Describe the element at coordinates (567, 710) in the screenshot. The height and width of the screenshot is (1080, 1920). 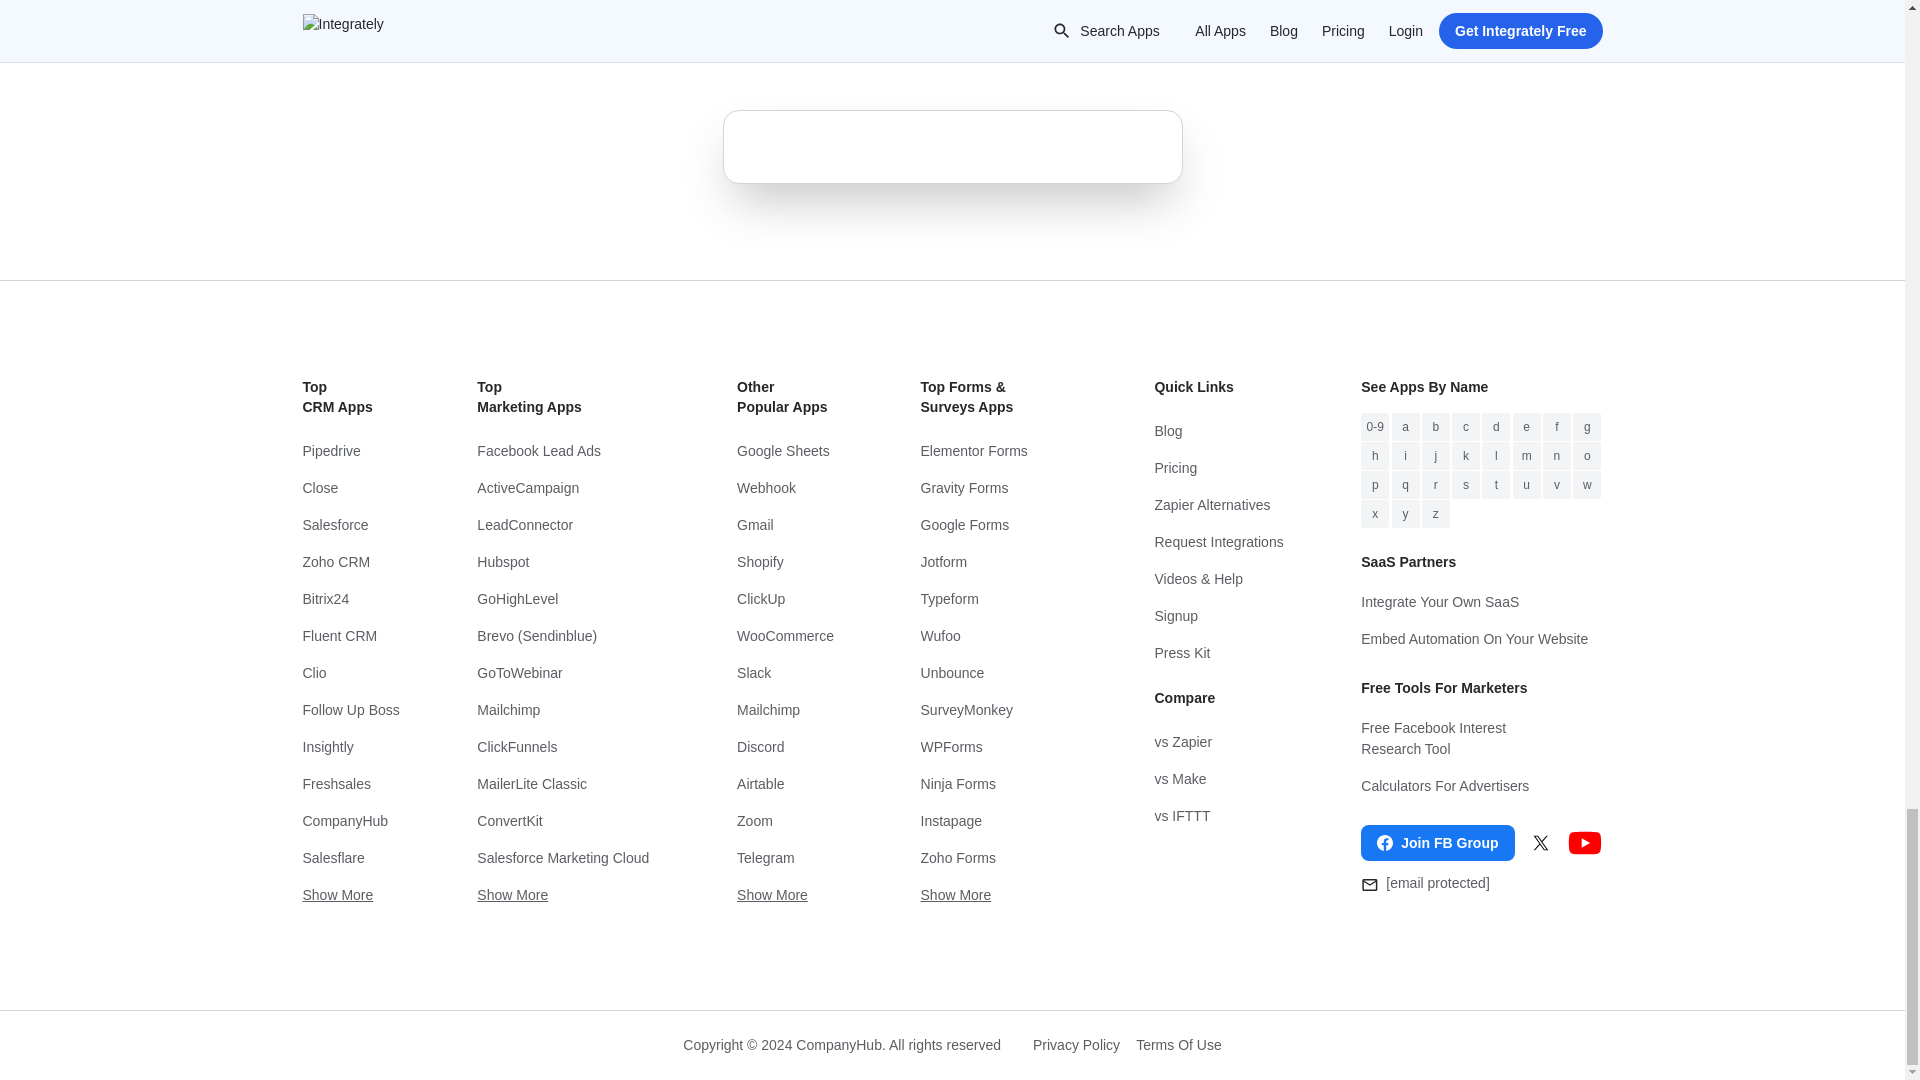
I see `Mailchimp` at that location.